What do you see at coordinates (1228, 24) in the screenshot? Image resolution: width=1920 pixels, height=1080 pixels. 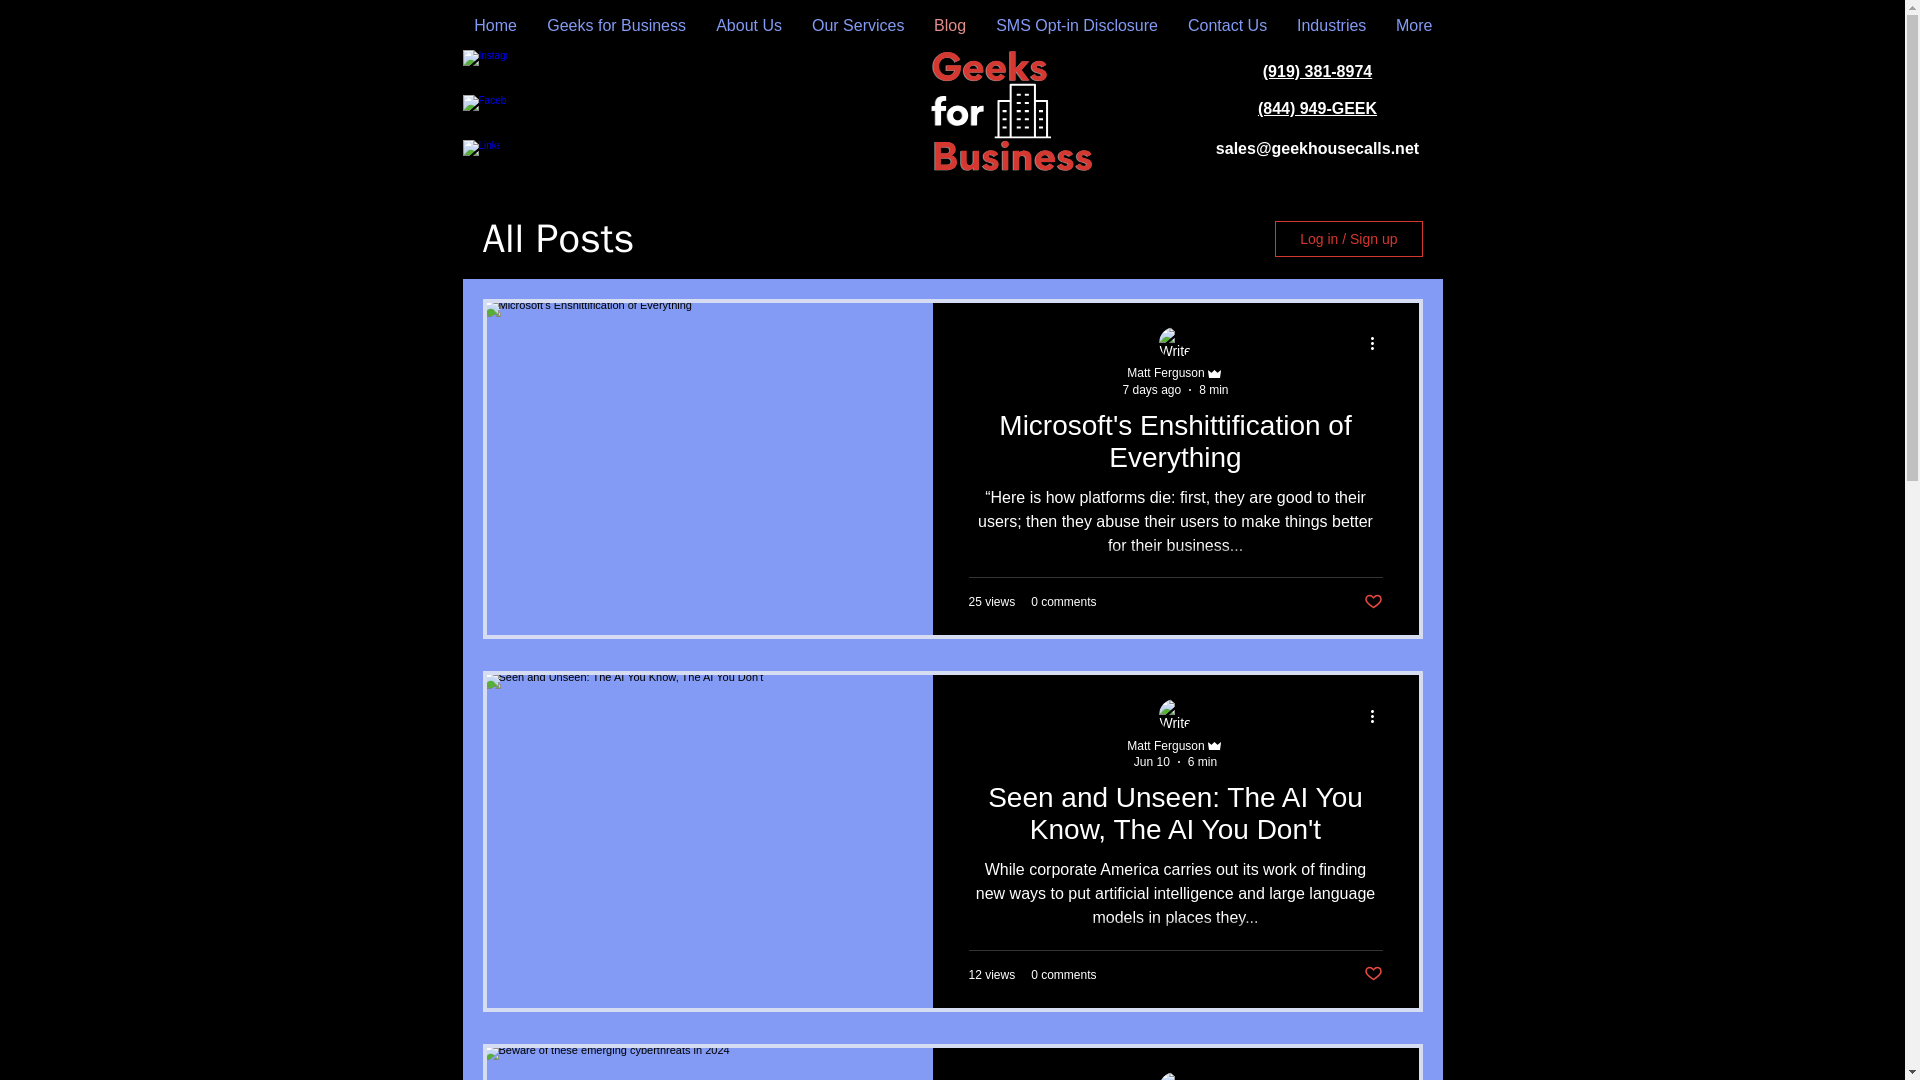 I see `Contact Us` at bounding box center [1228, 24].